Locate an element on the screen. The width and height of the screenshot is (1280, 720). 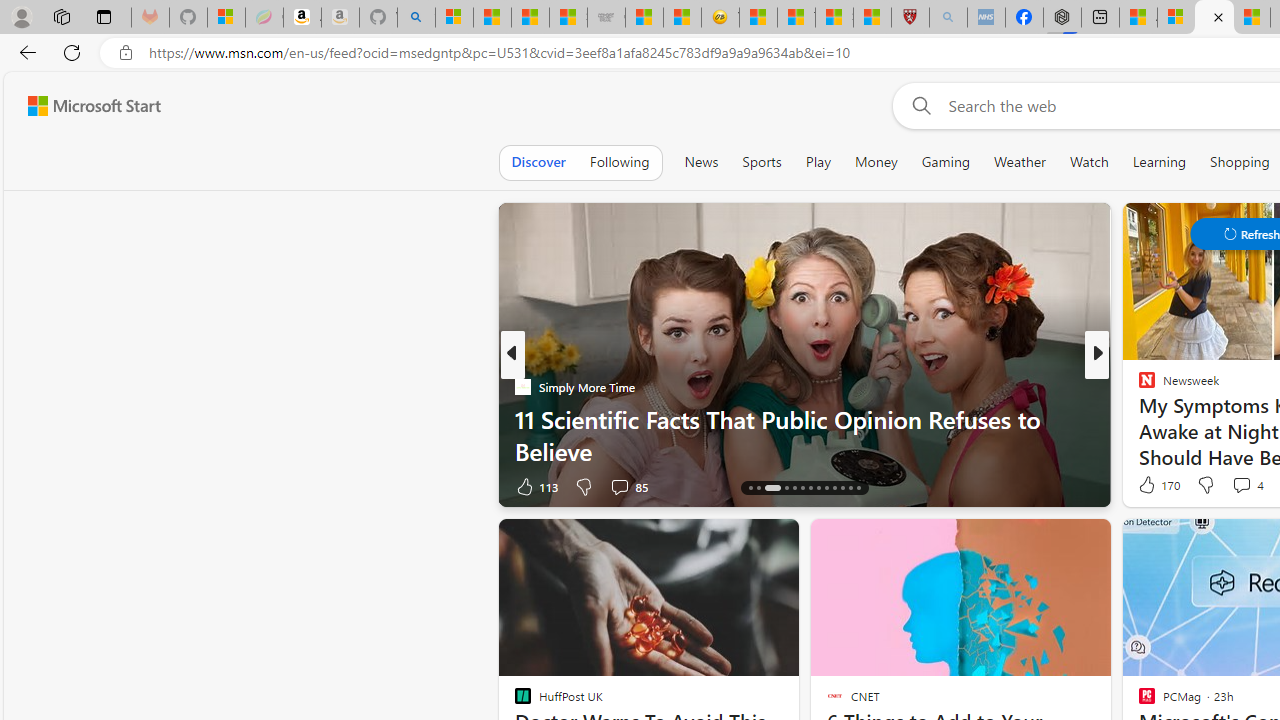
AutomationID: tab-18 is located at coordinates (794, 488).